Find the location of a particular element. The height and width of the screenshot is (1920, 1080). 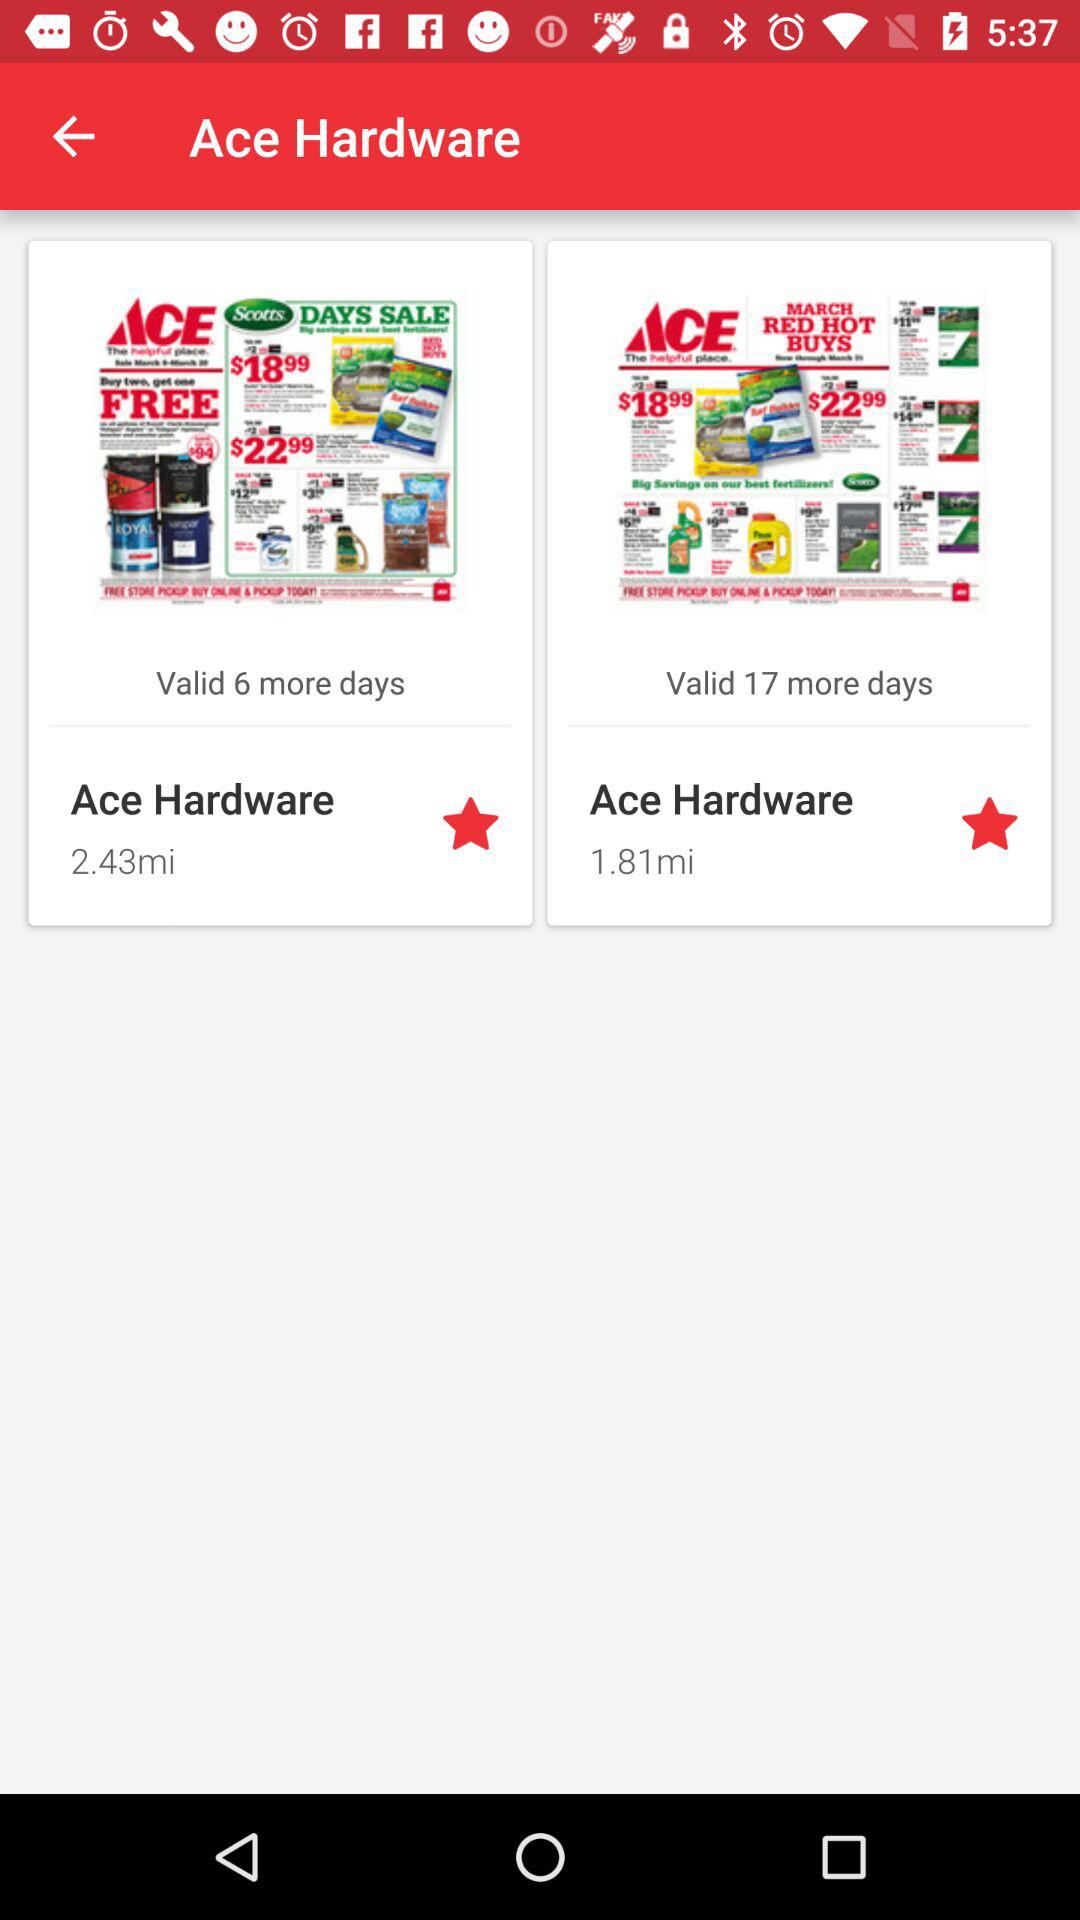

save option is located at coordinates (474, 826).